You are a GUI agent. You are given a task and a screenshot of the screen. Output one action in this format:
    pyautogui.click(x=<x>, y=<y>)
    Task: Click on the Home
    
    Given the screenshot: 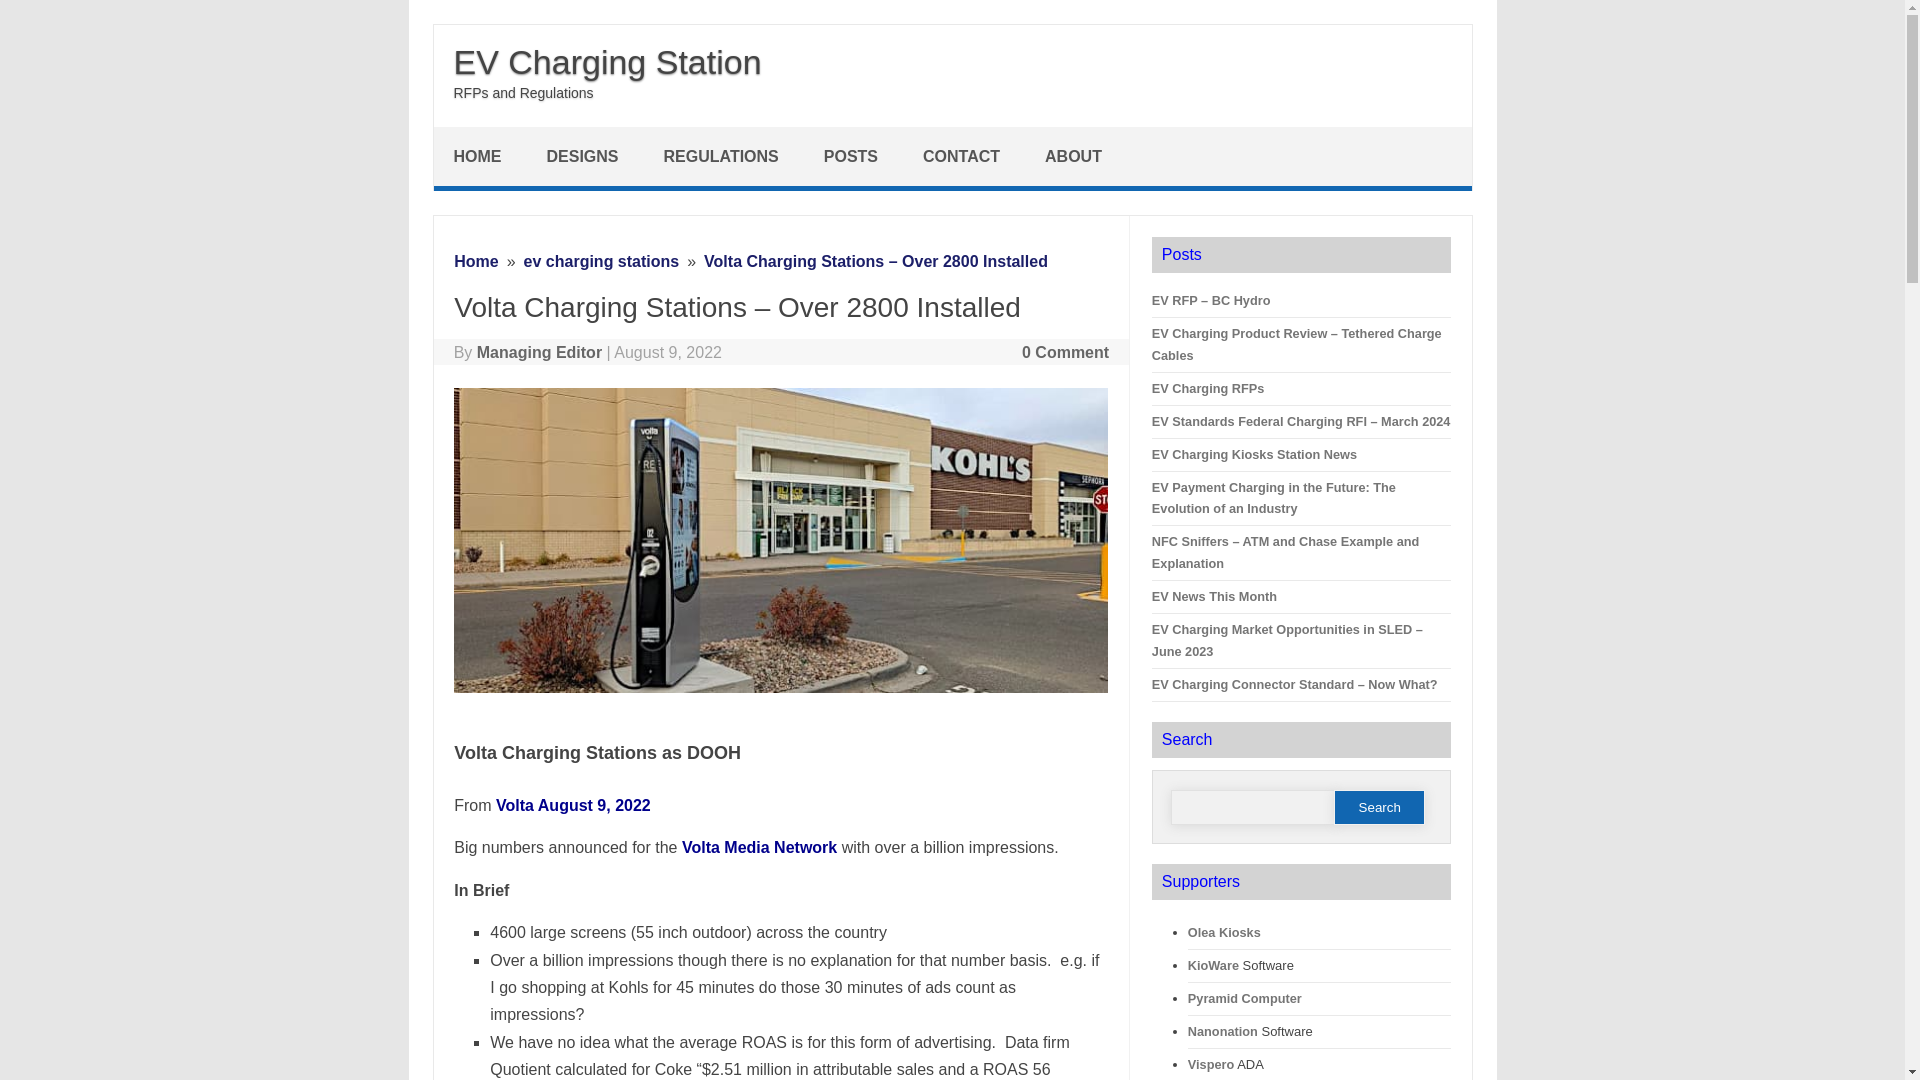 What is the action you would take?
    pyautogui.click(x=475, y=261)
    